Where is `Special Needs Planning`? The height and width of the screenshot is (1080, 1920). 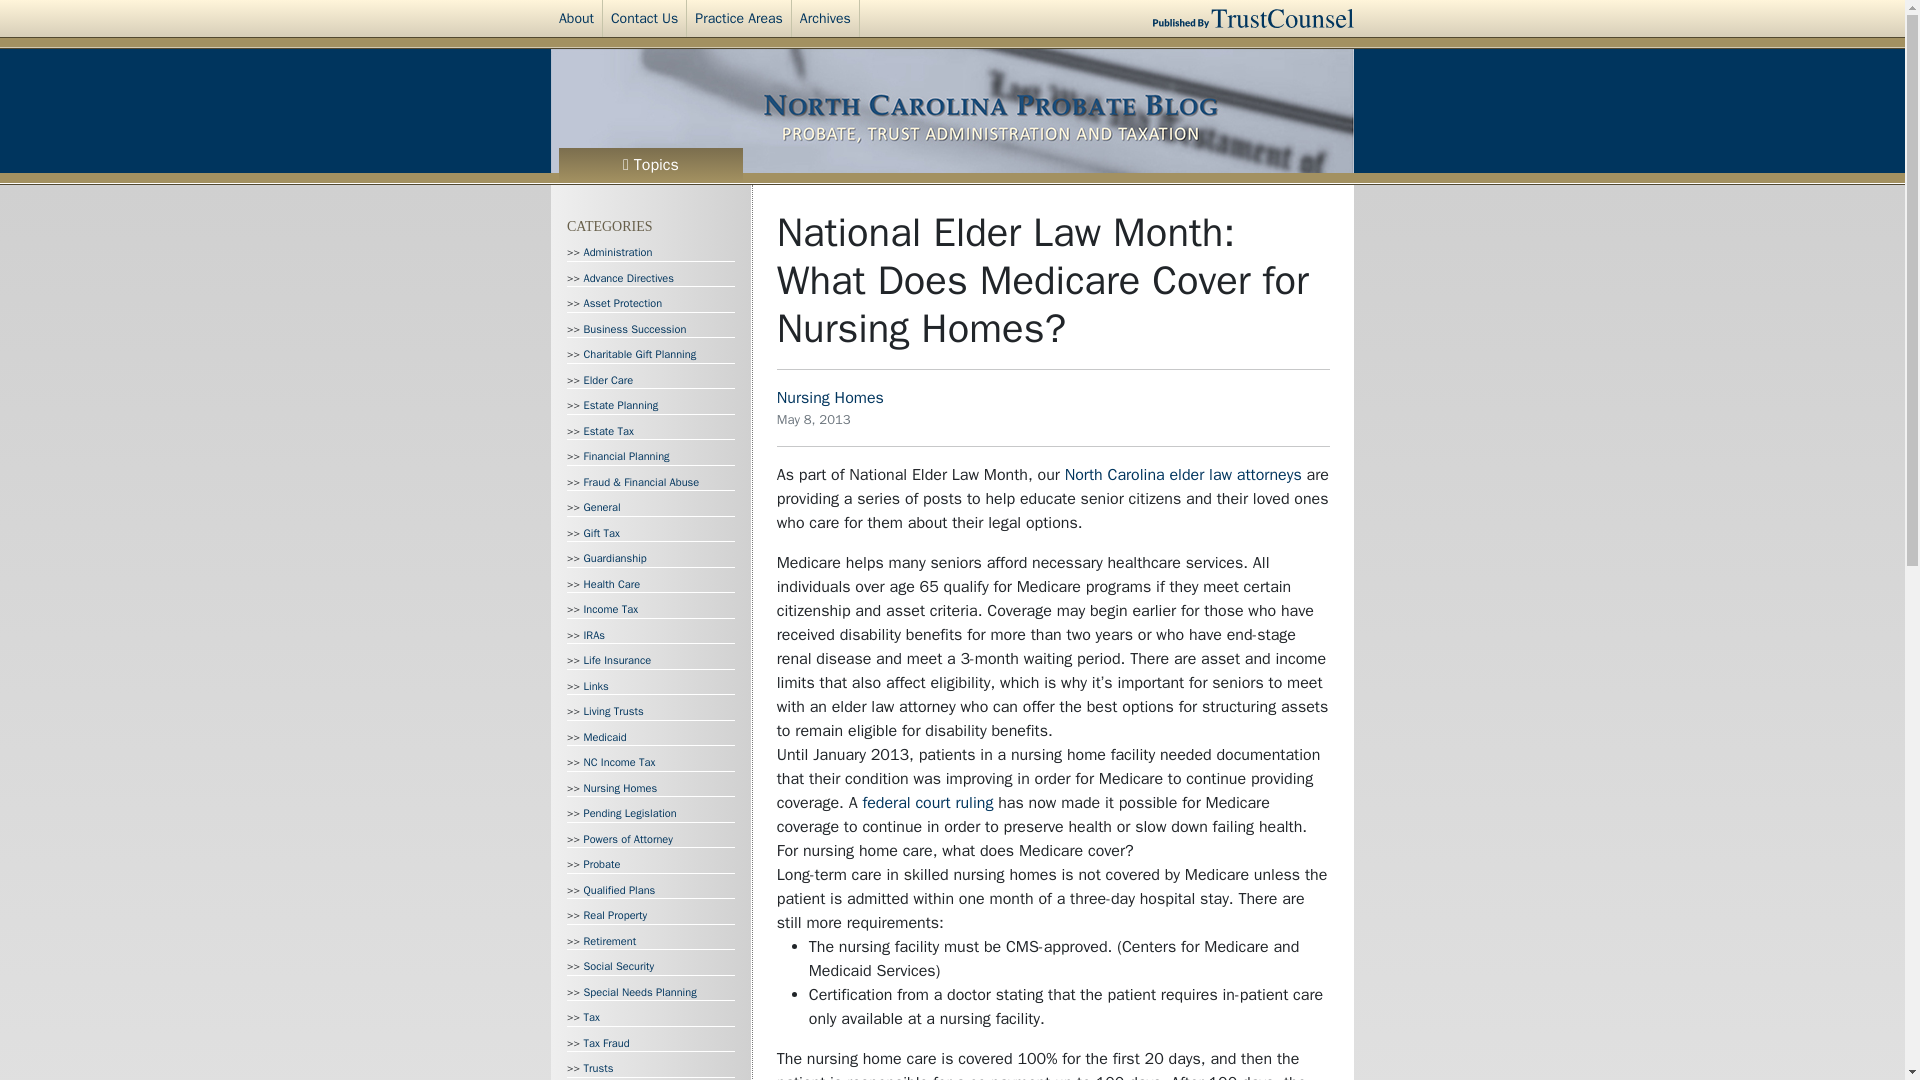 Special Needs Planning is located at coordinates (640, 990).